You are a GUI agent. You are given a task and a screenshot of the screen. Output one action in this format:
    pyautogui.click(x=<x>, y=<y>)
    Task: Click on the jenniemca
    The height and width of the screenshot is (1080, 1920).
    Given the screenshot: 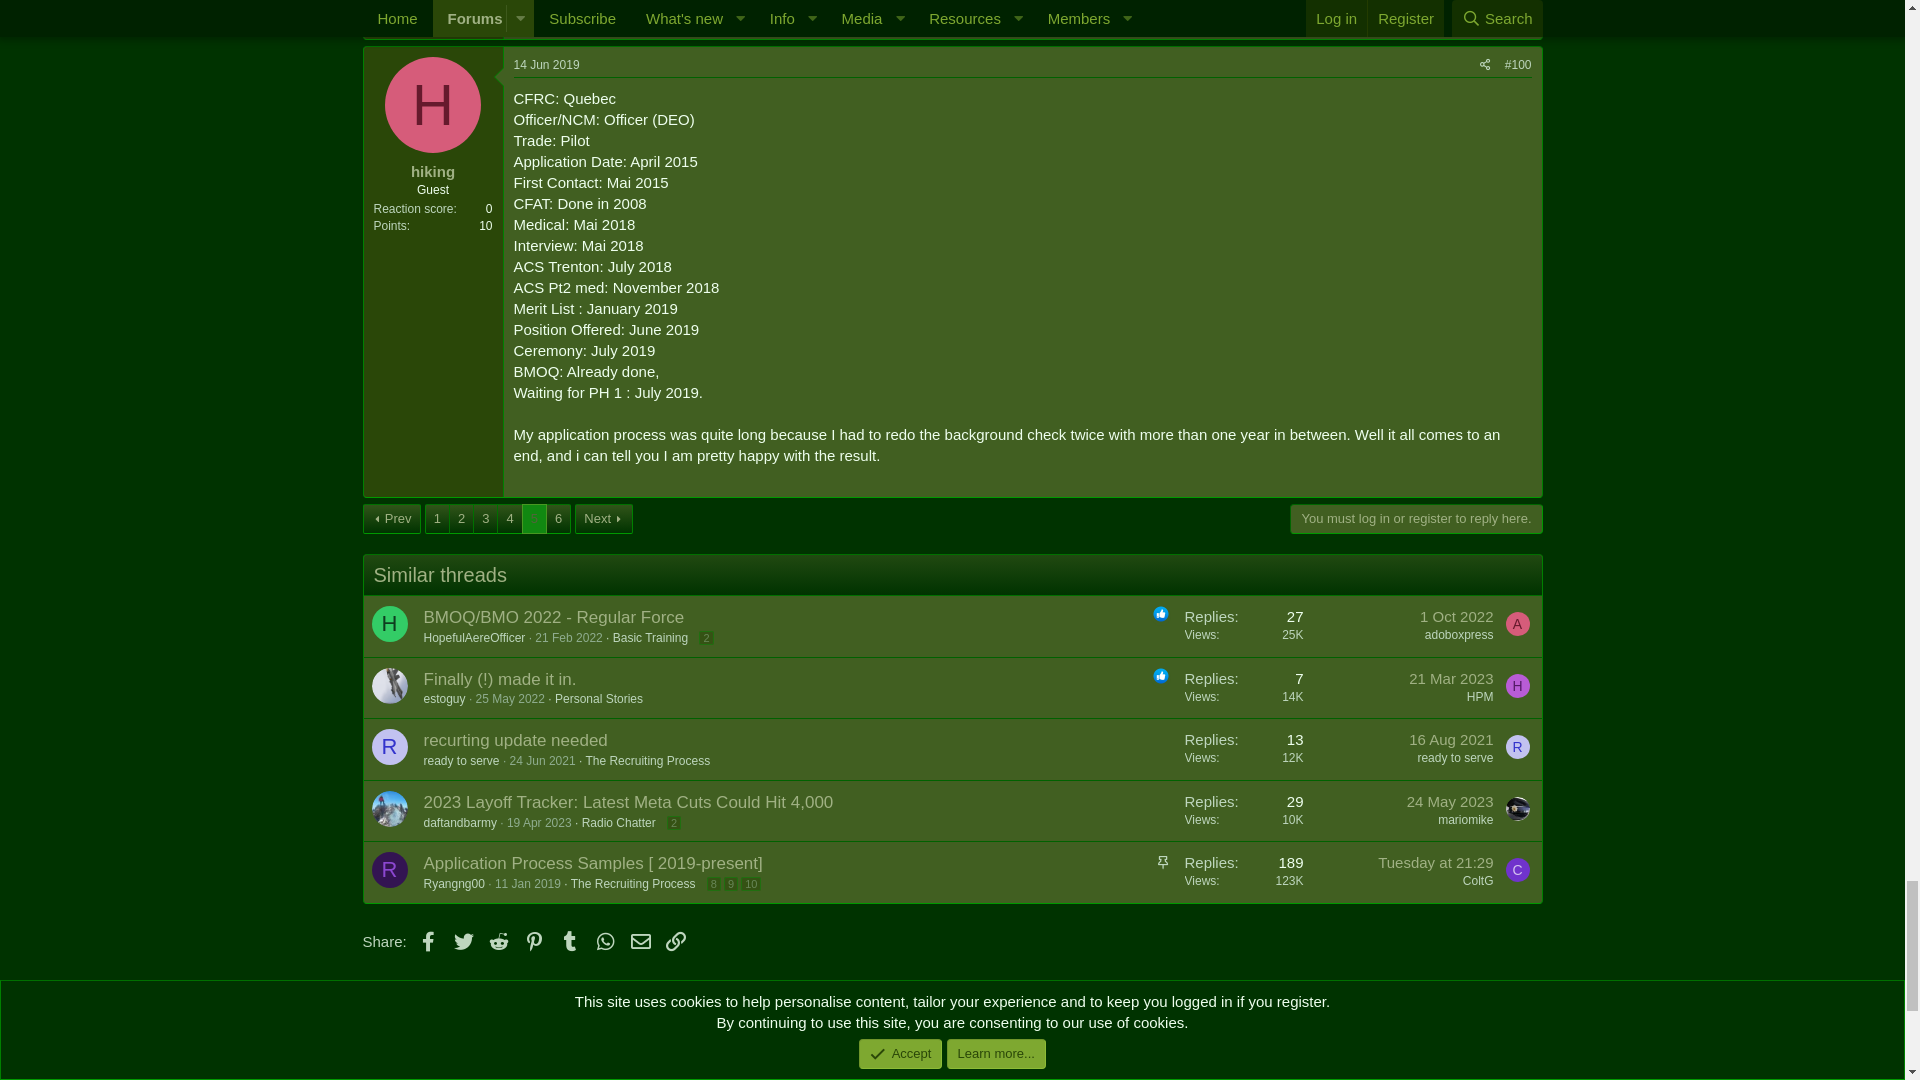 What is the action you would take?
    pyautogui.click(x=406, y=278)
    